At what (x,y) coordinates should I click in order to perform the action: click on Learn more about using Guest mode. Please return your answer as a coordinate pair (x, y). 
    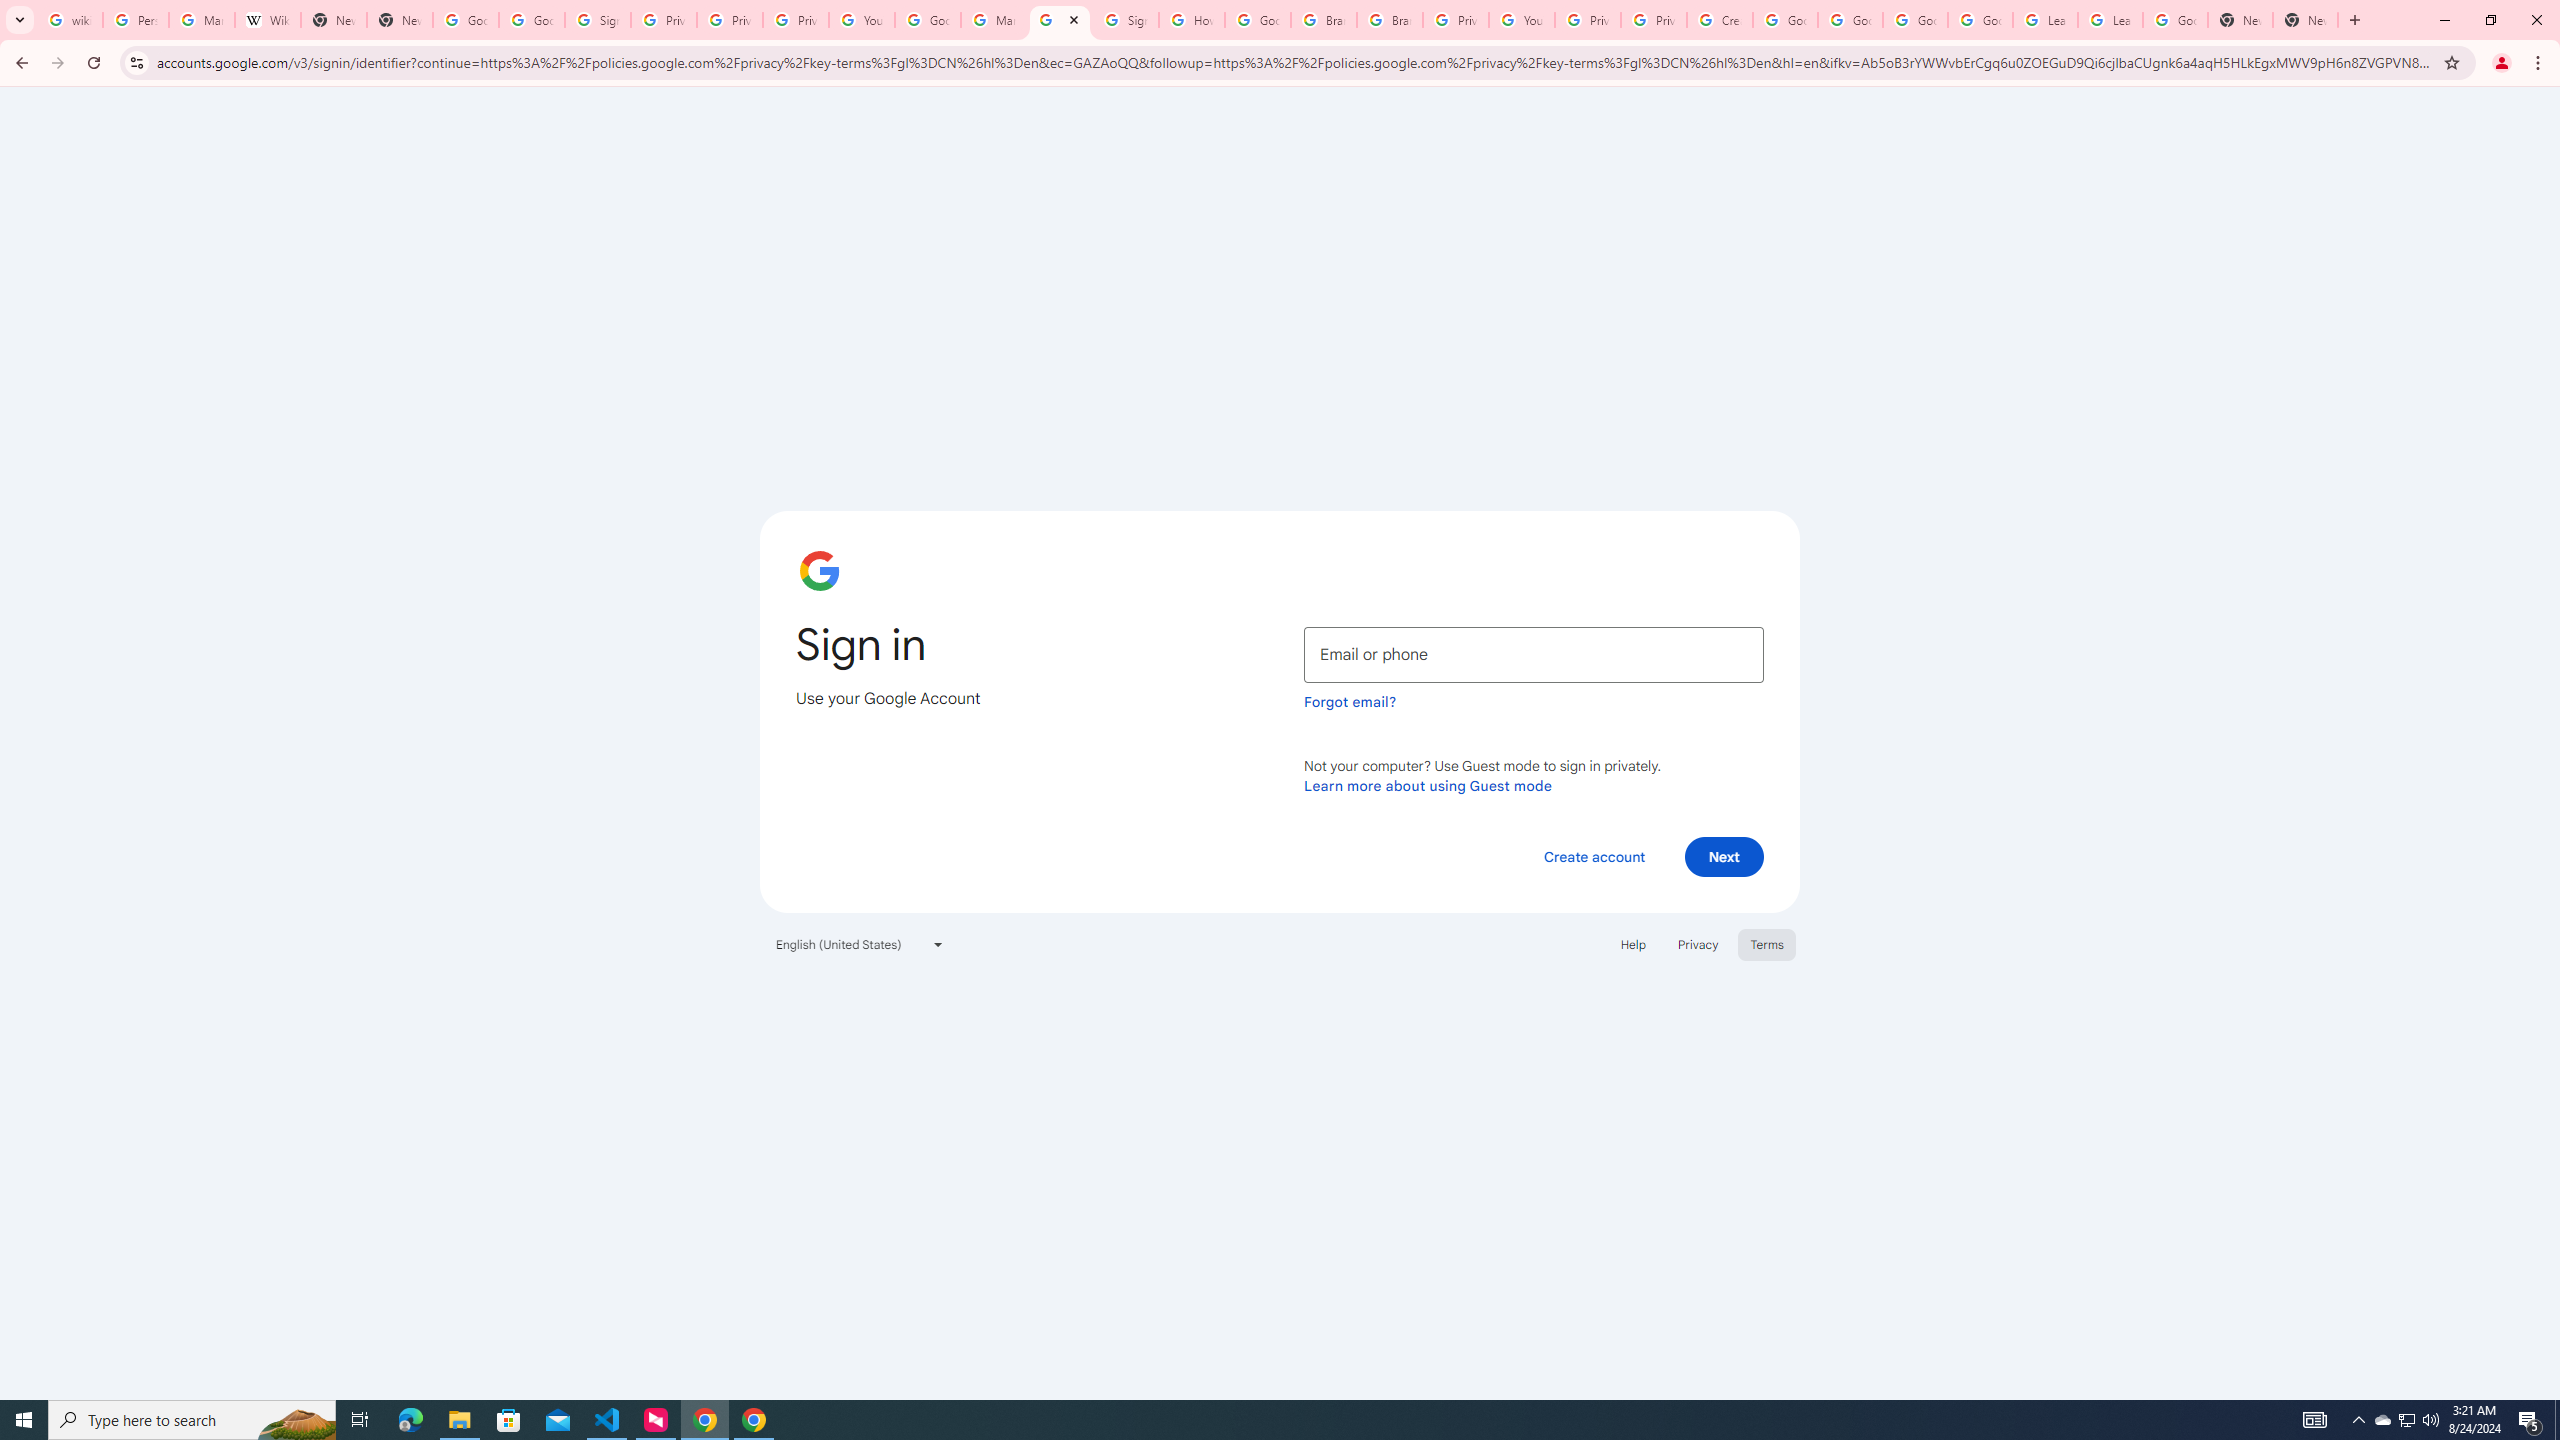
    Looking at the image, I should click on (1428, 785).